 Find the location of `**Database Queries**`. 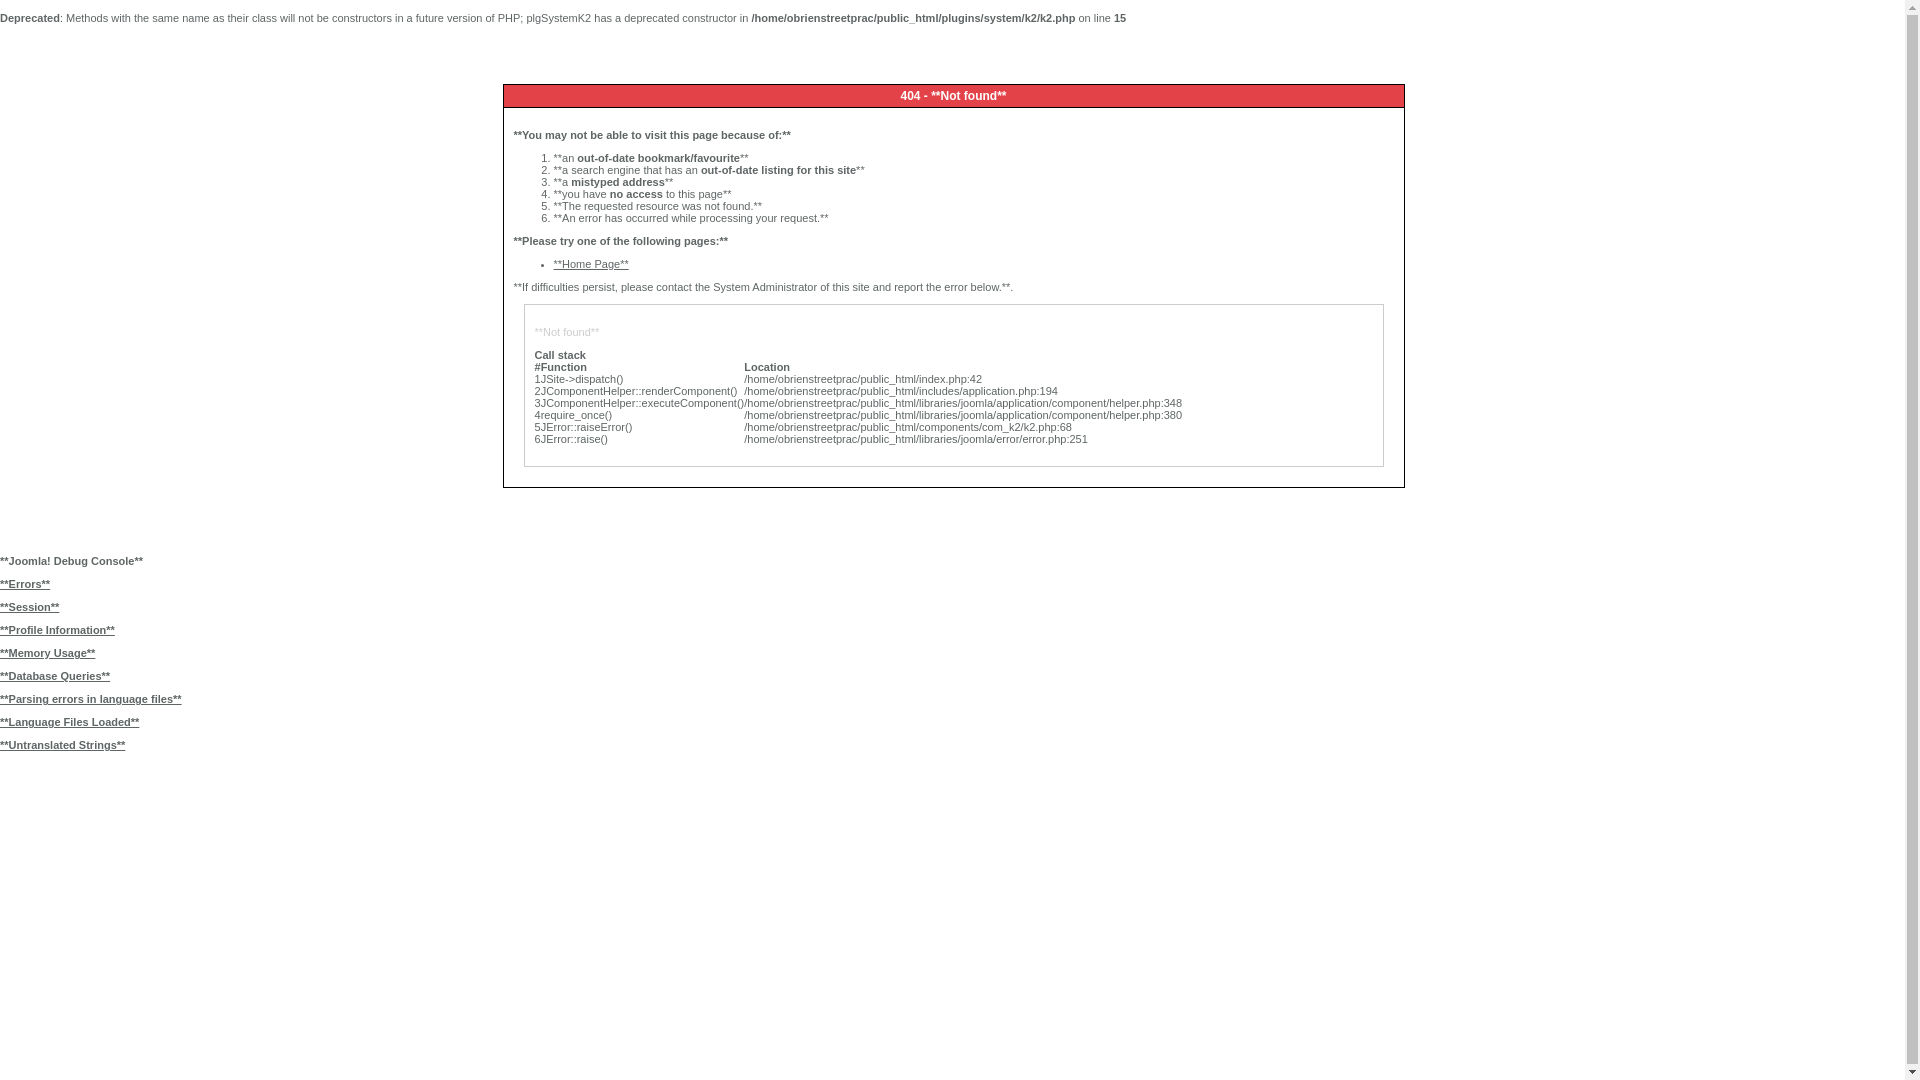

**Database Queries** is located at coordinates (952, 676).